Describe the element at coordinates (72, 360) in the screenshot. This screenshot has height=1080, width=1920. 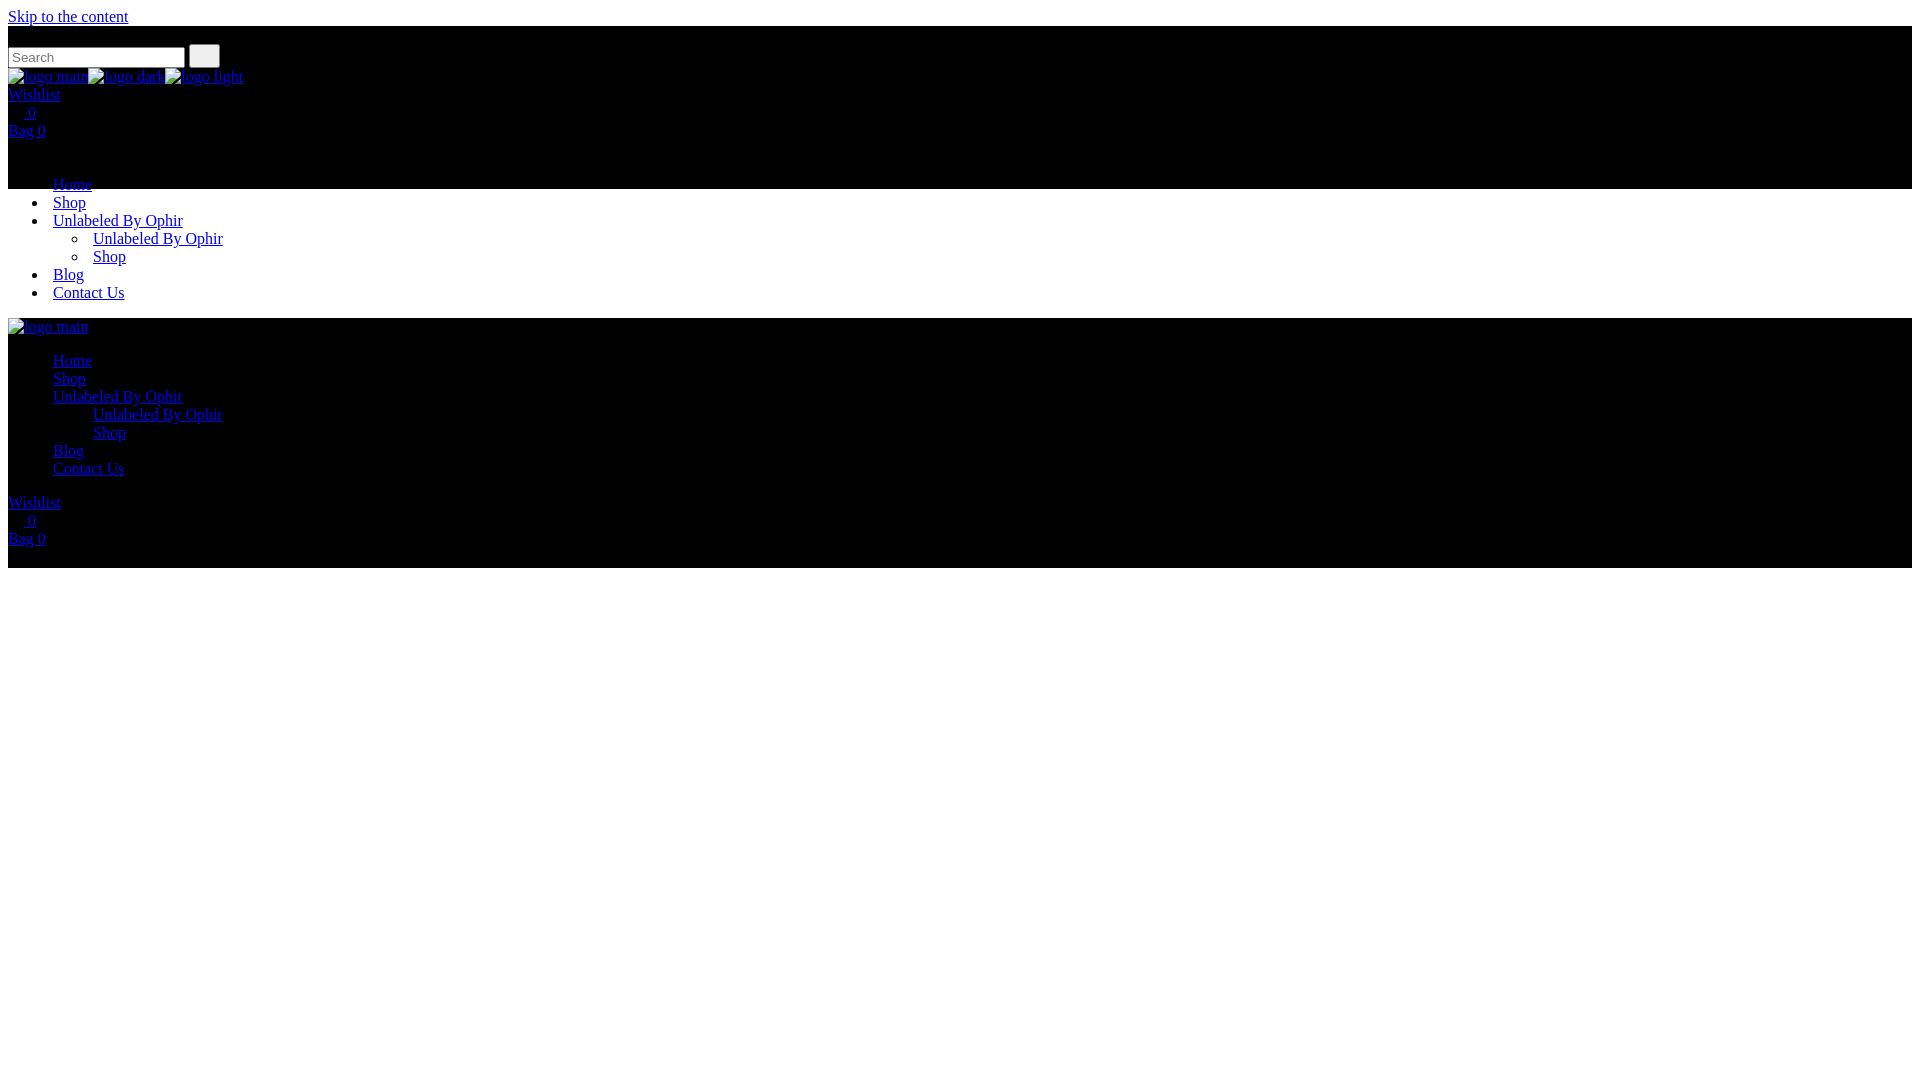
I see `Home` at that location.